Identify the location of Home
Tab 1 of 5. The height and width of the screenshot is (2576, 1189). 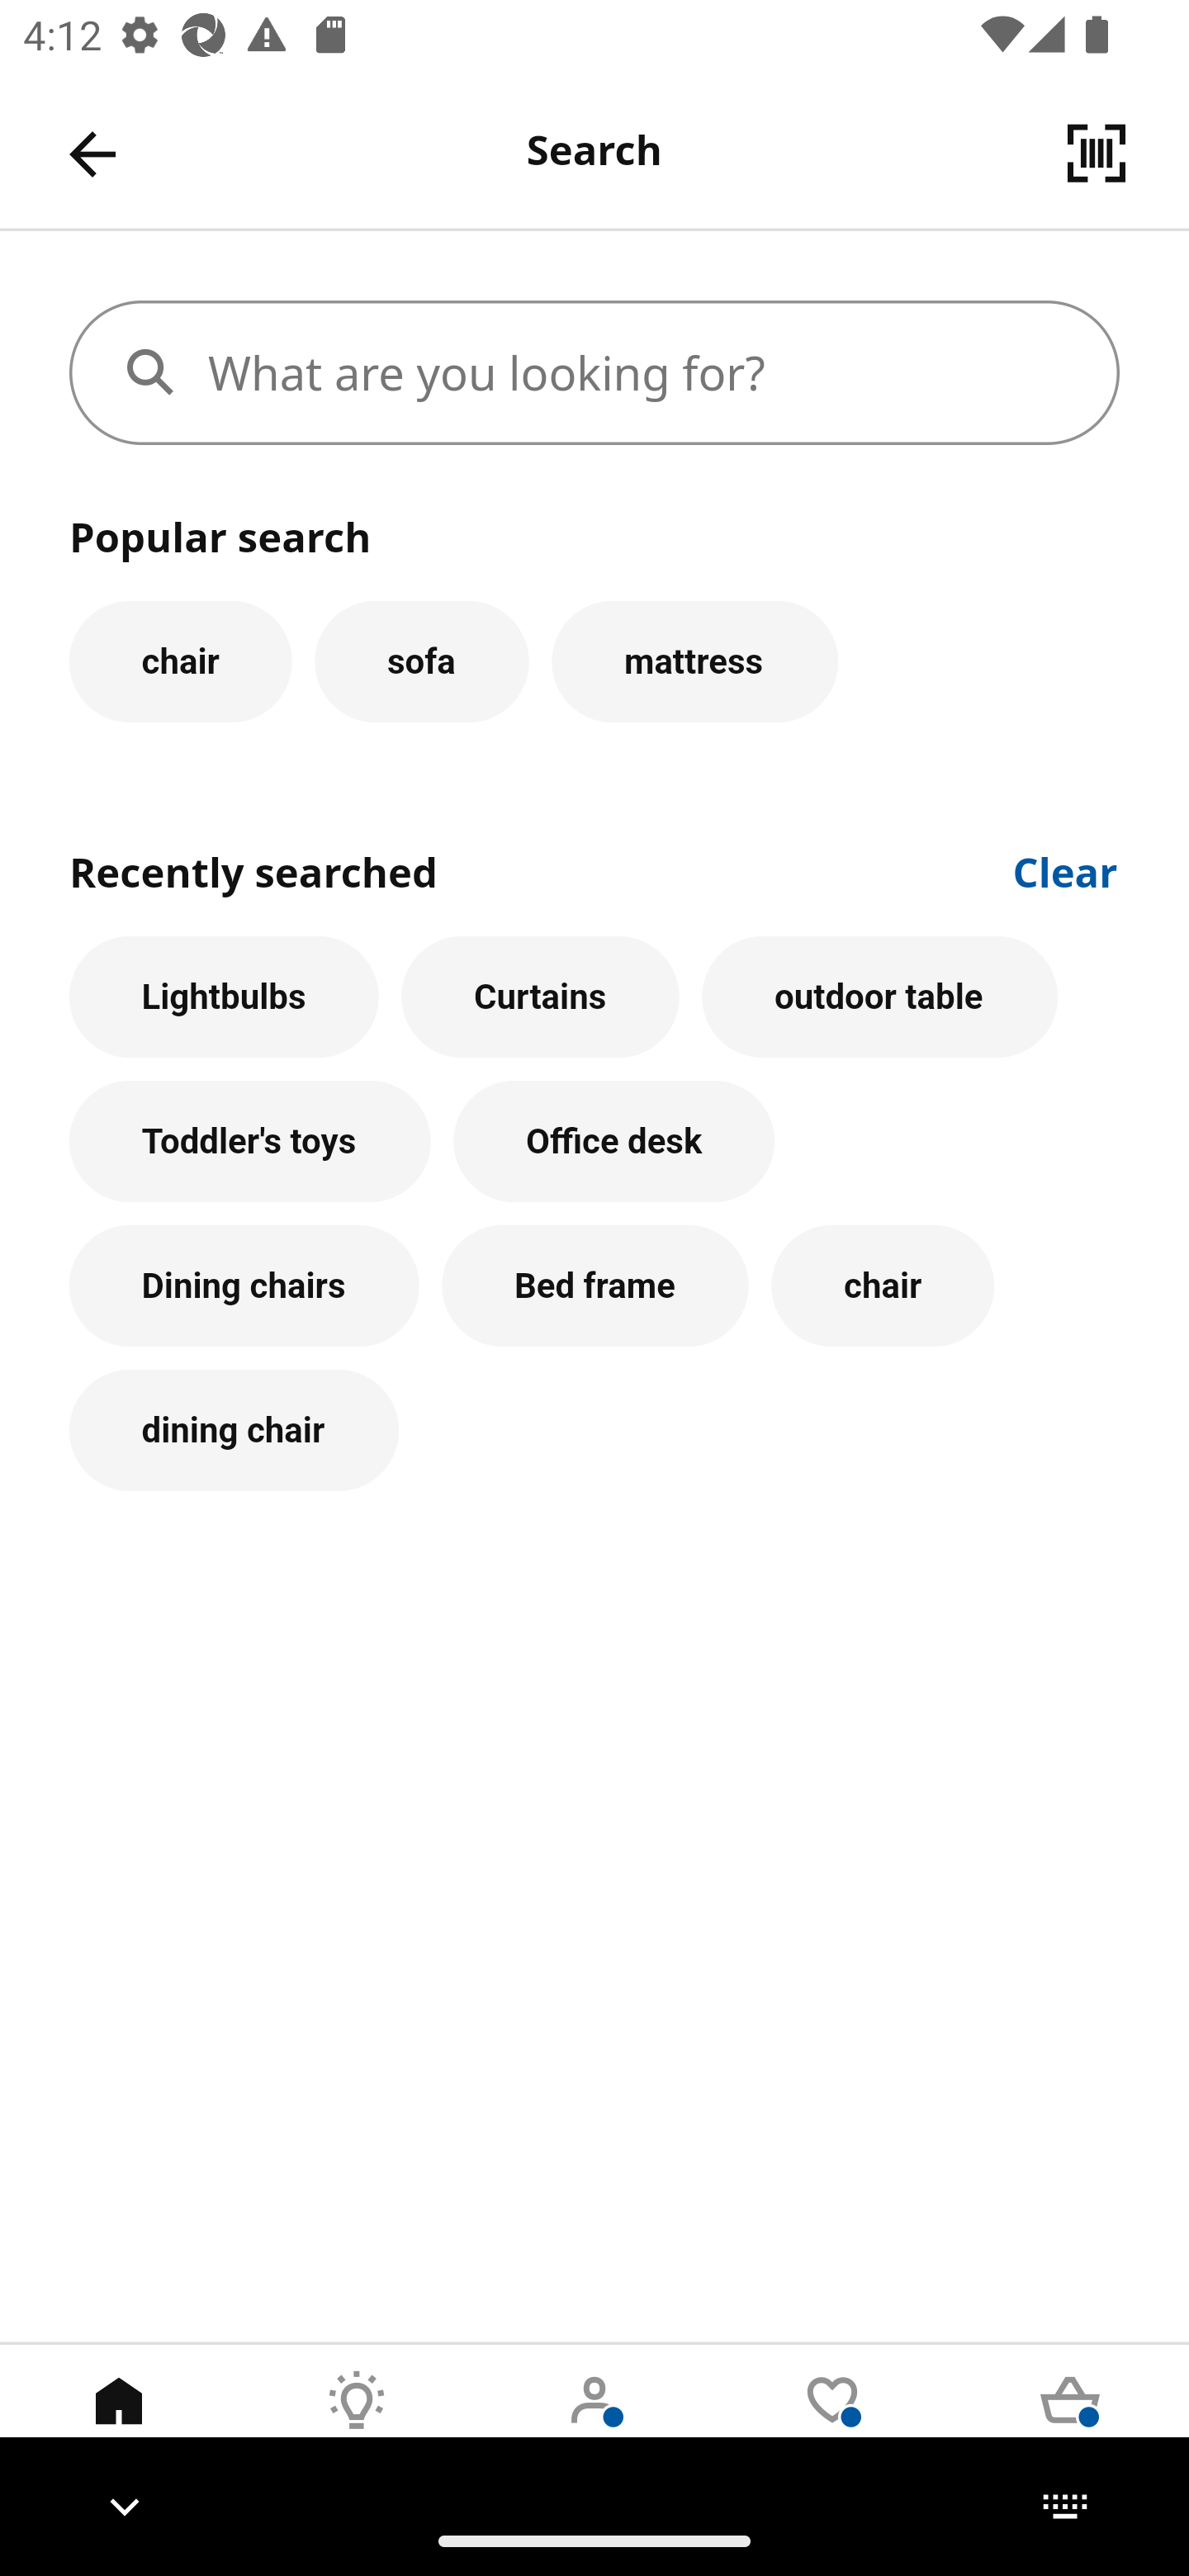
(119, 2425).